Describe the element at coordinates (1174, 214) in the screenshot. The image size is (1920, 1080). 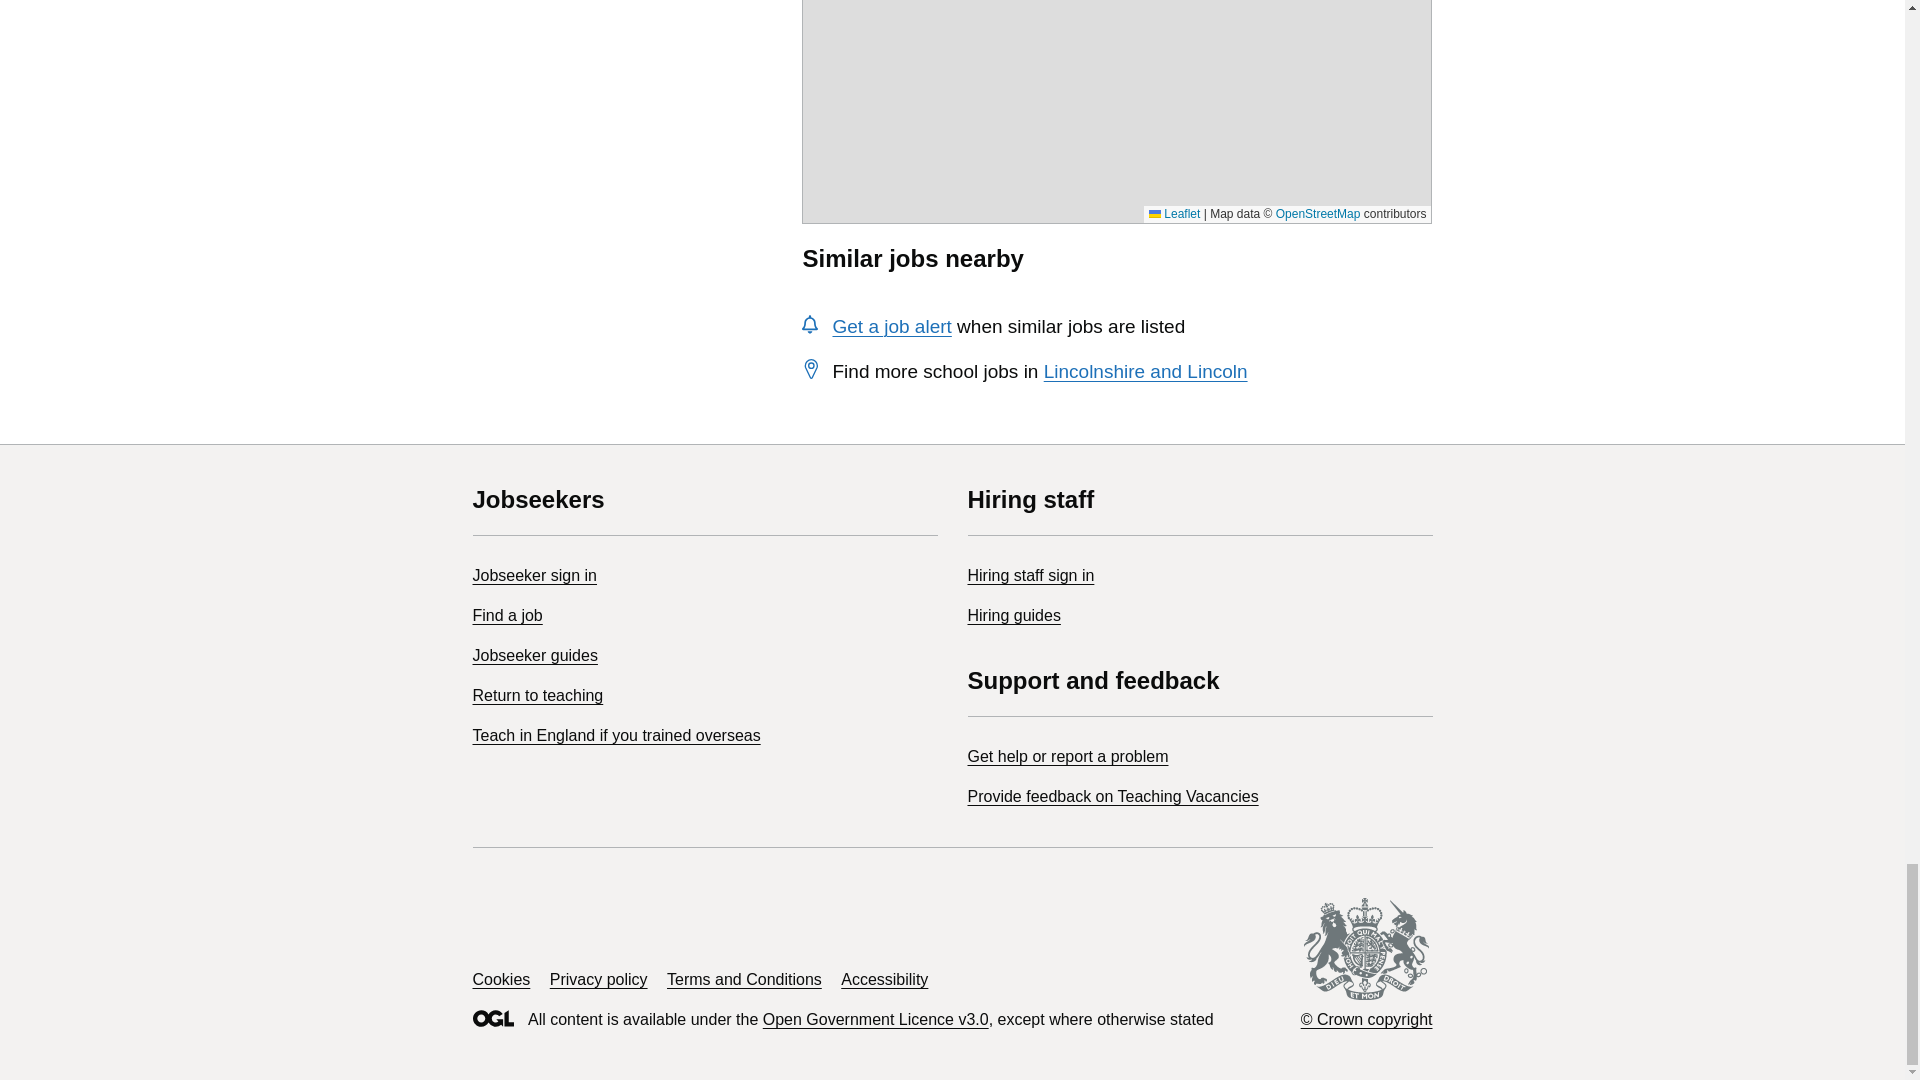
I see `A JavaScript library for interactive maps` at that location.